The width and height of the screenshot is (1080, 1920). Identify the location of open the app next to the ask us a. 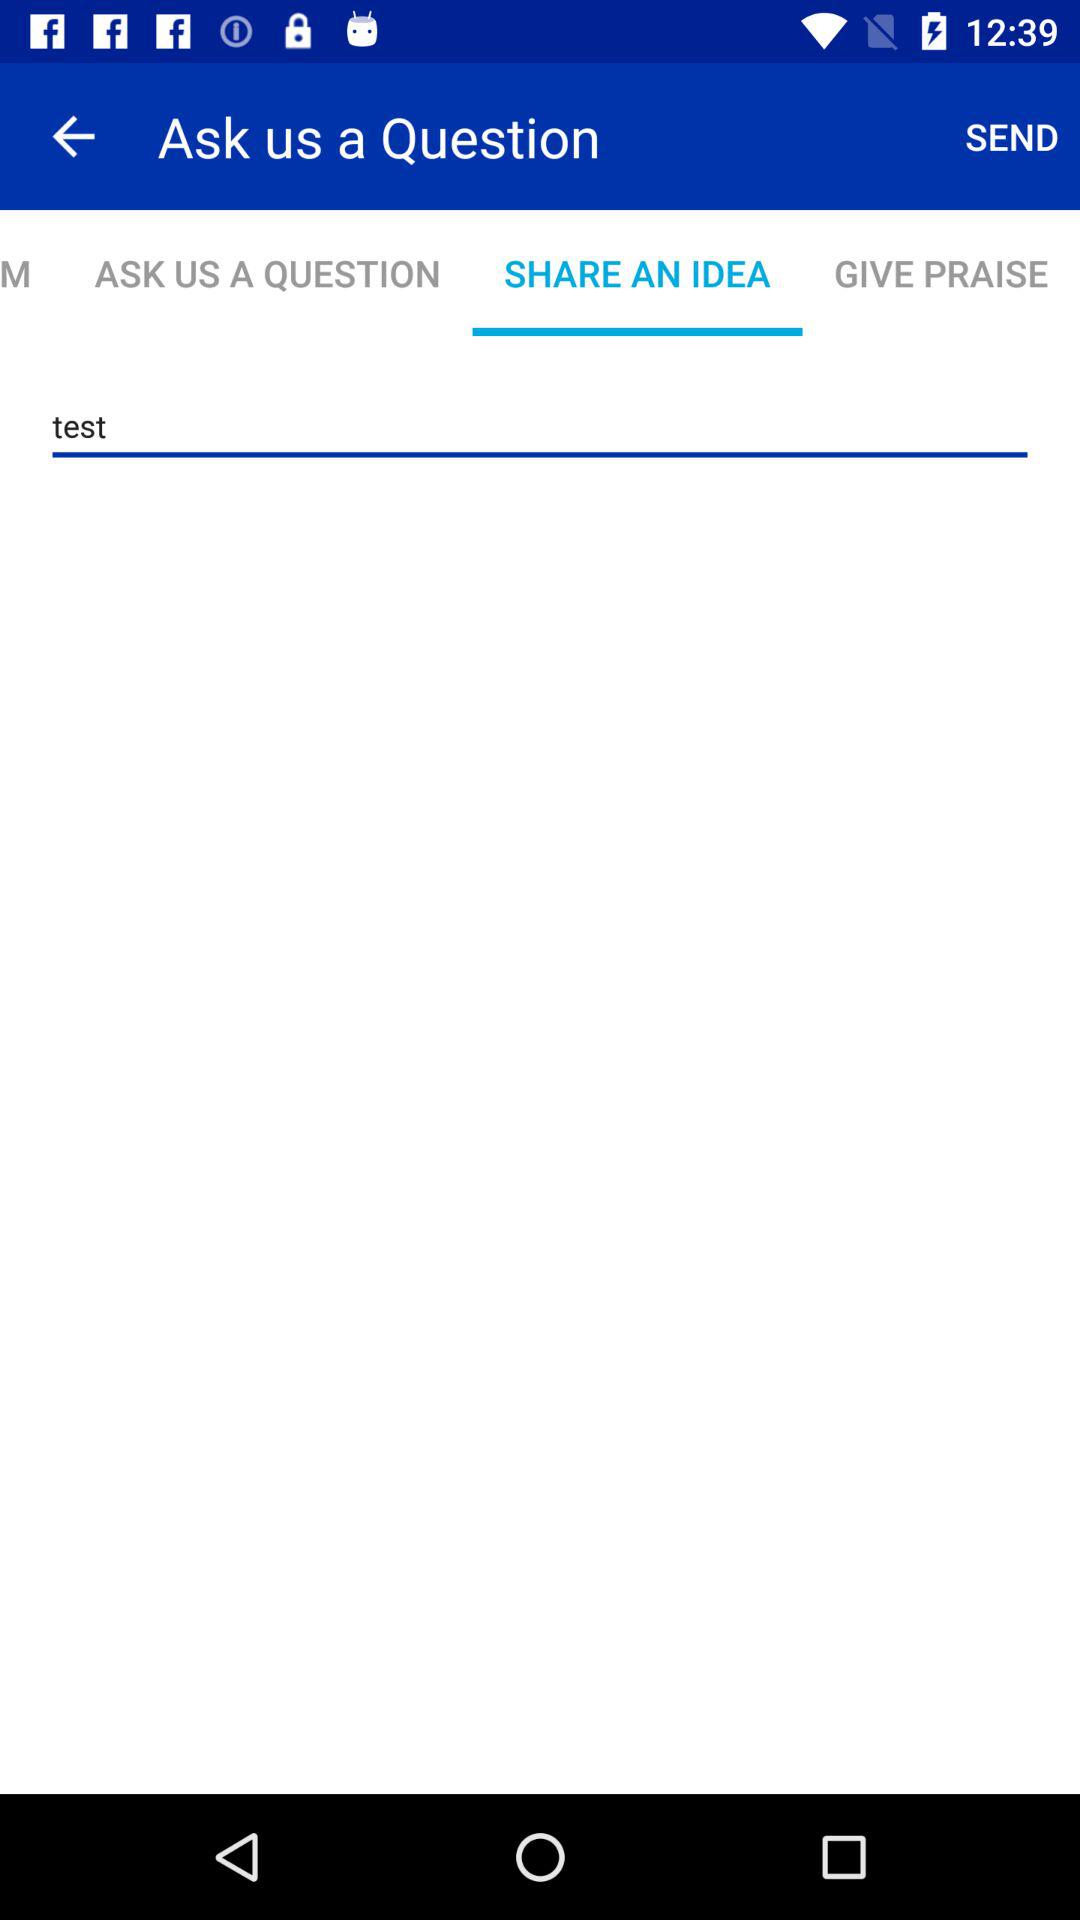
(73, 136).